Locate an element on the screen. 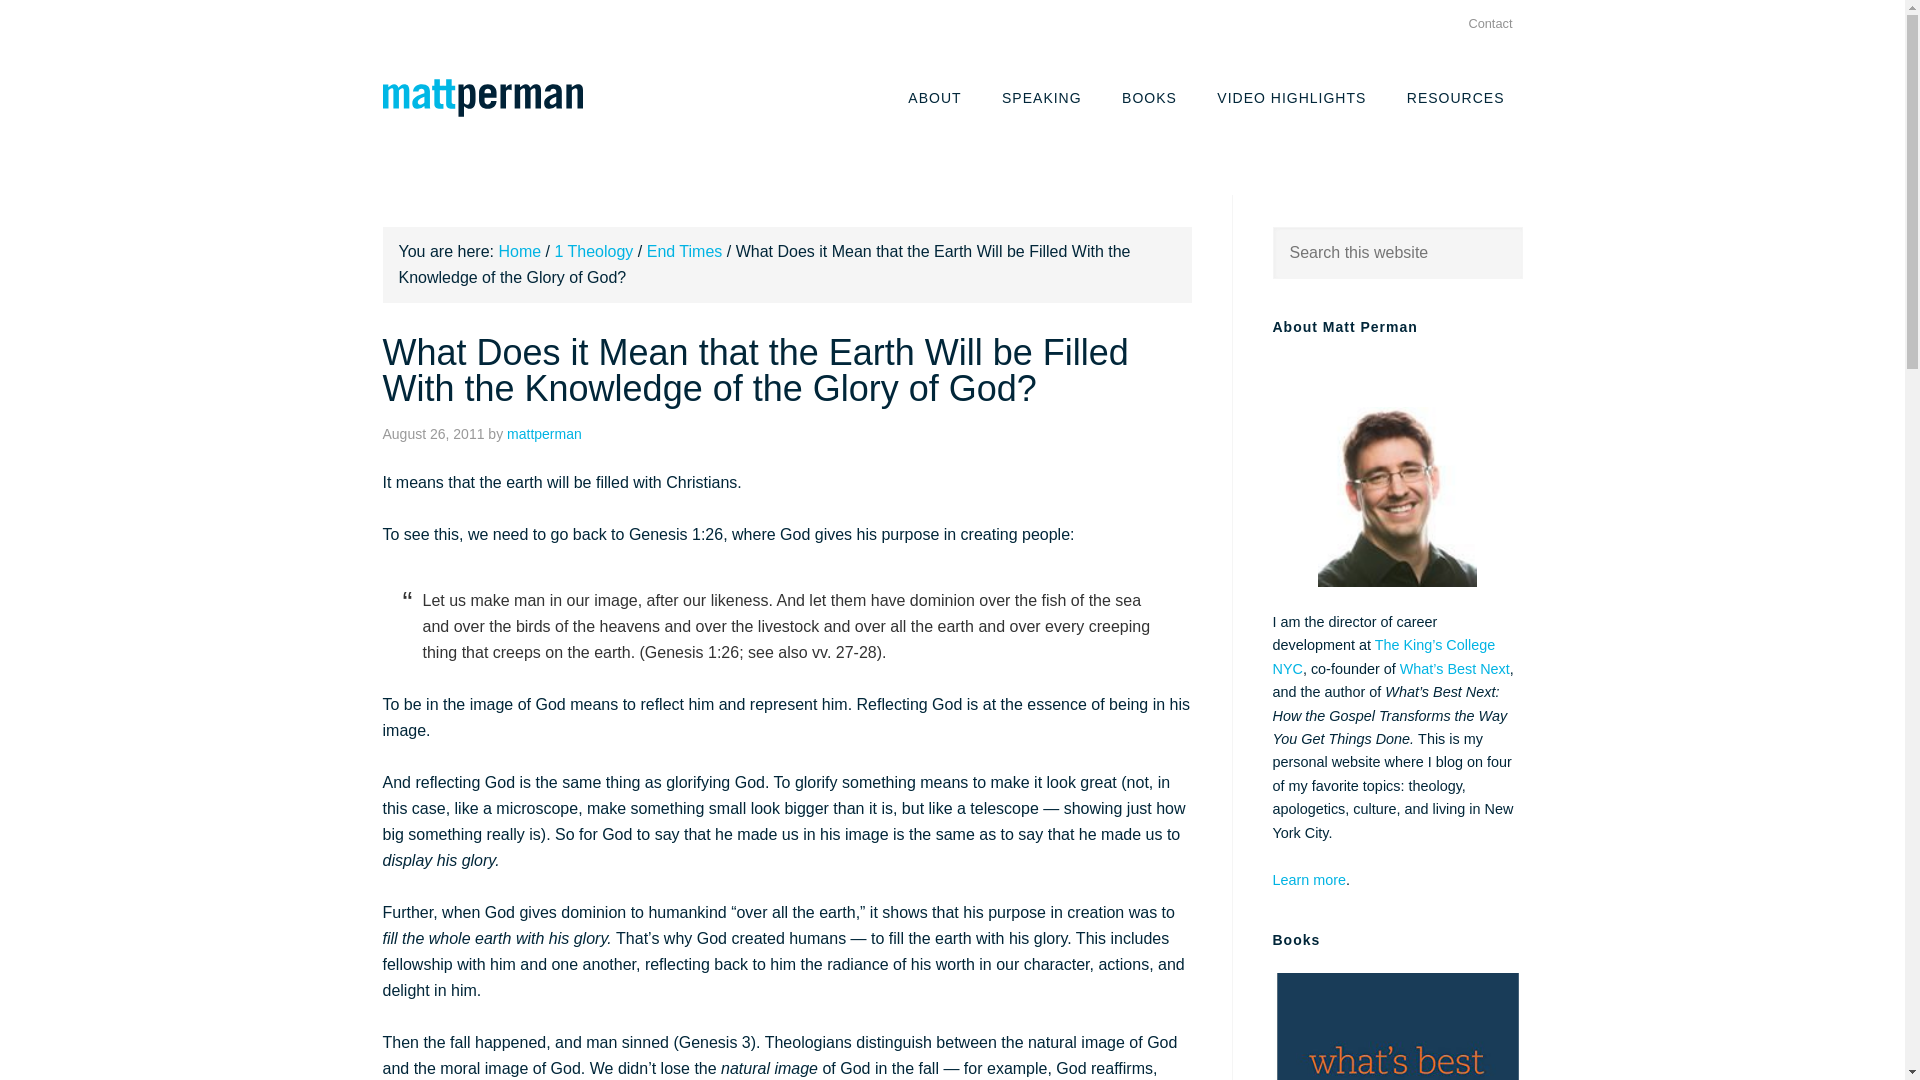 This screenshot has height=1080, width=1920. RESOURCES is located at coordinates (1455, 96).